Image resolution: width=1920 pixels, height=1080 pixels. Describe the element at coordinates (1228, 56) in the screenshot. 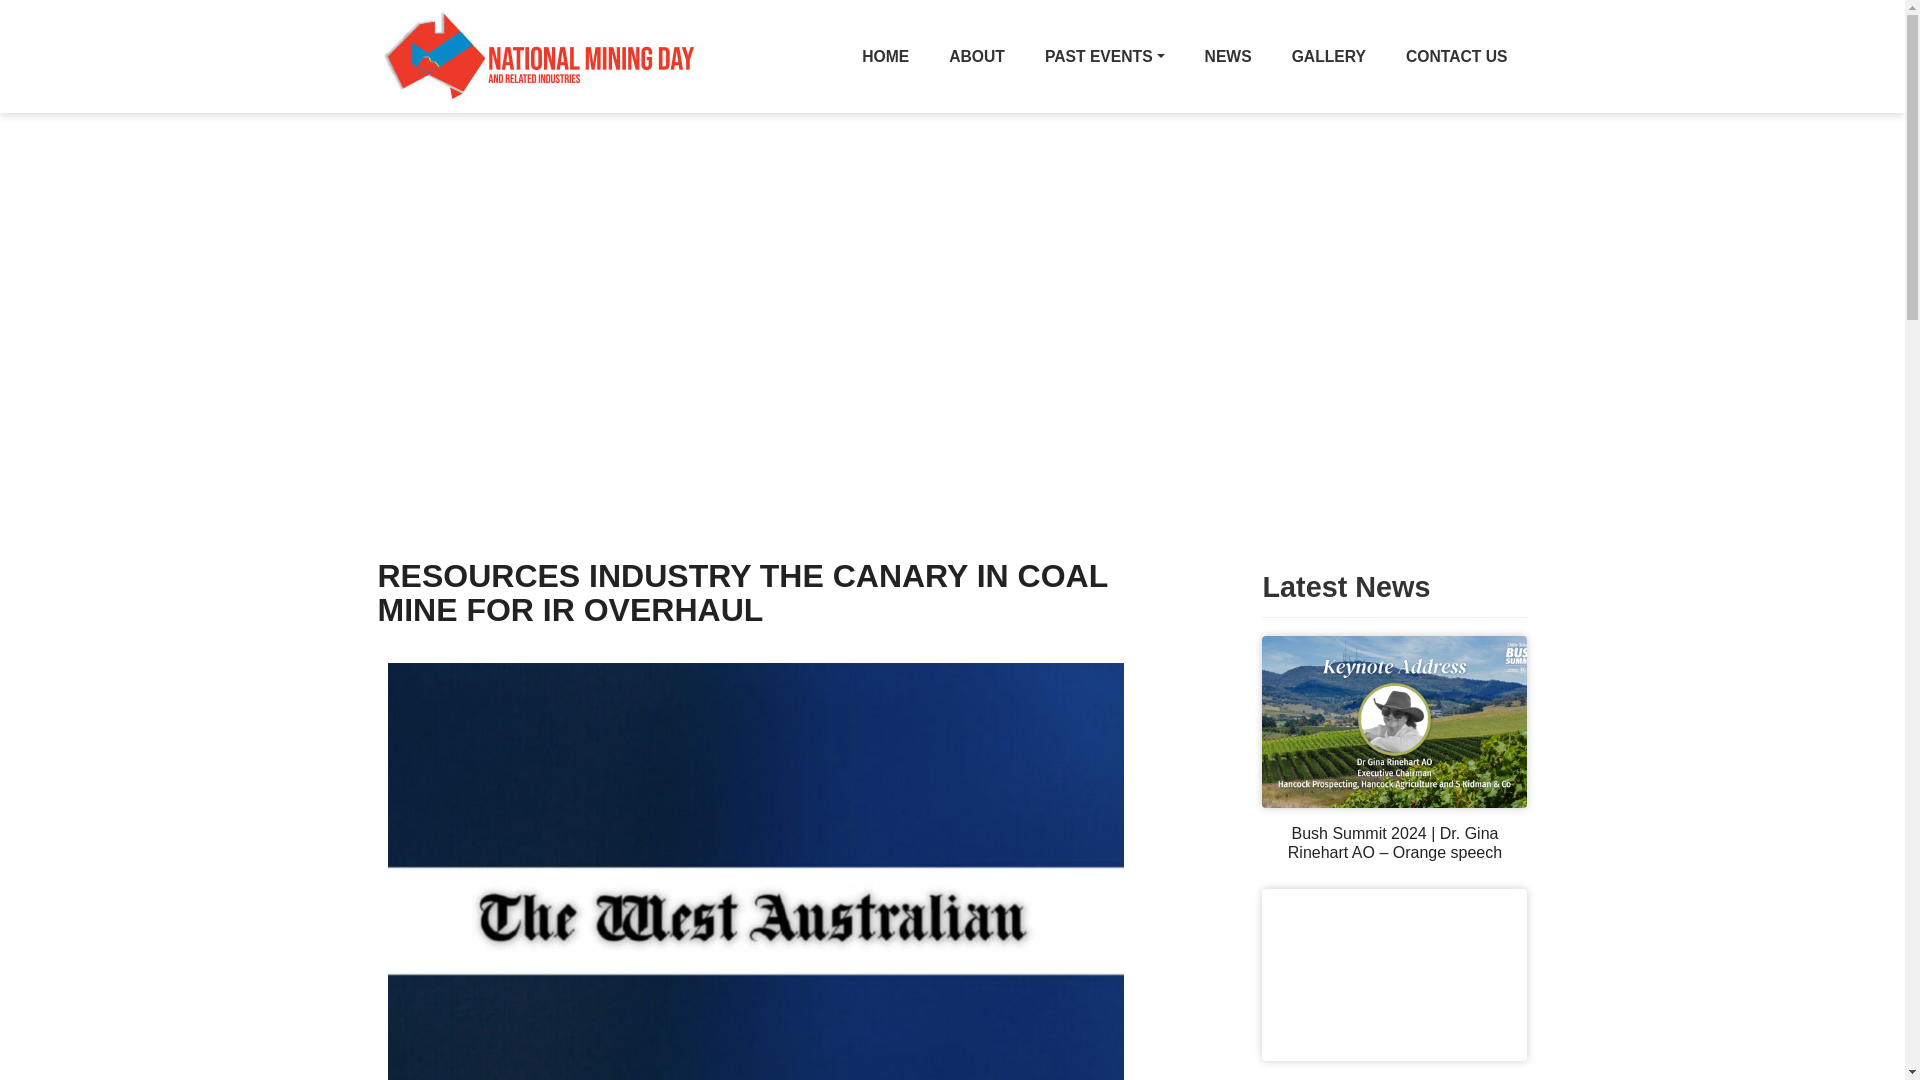

I see `NEWS` at that location.